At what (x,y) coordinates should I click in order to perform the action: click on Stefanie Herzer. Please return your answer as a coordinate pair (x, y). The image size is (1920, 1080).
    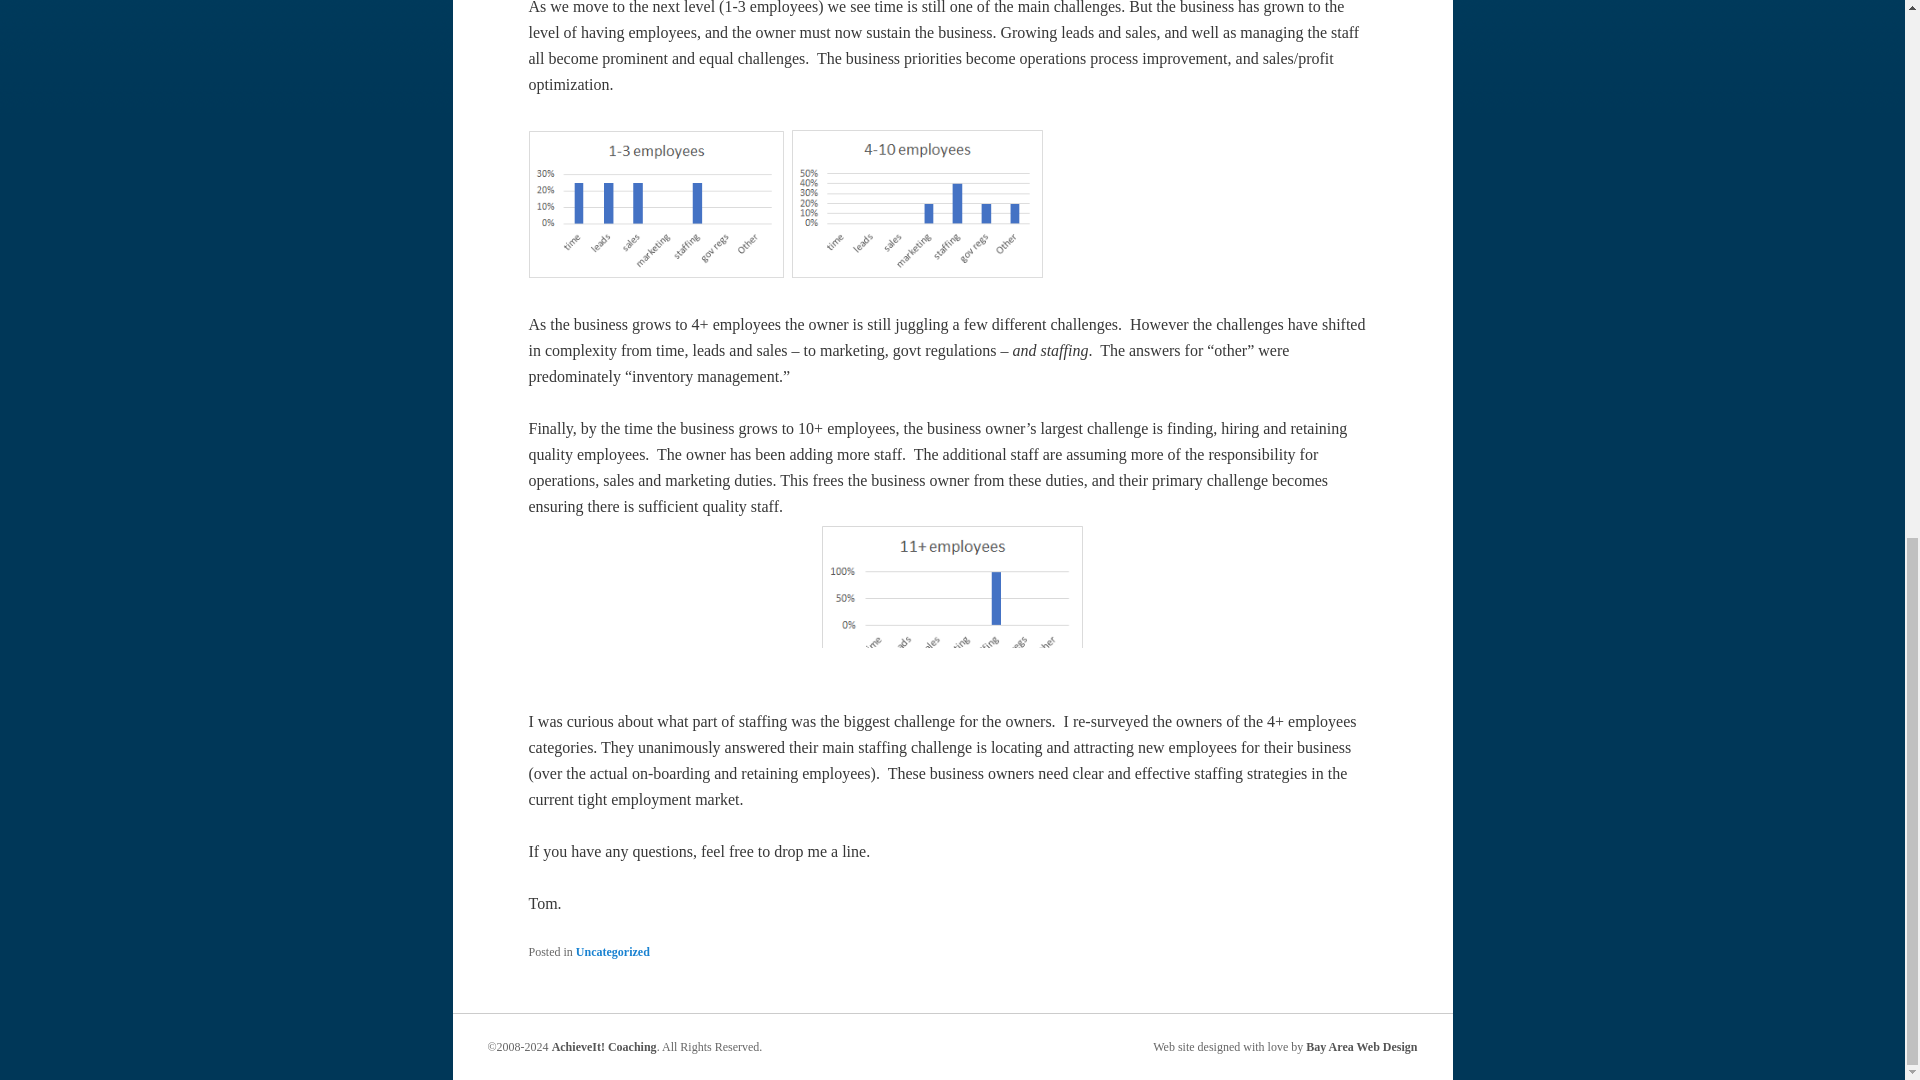
    Looking at the image, I should click on (1360, 1047).